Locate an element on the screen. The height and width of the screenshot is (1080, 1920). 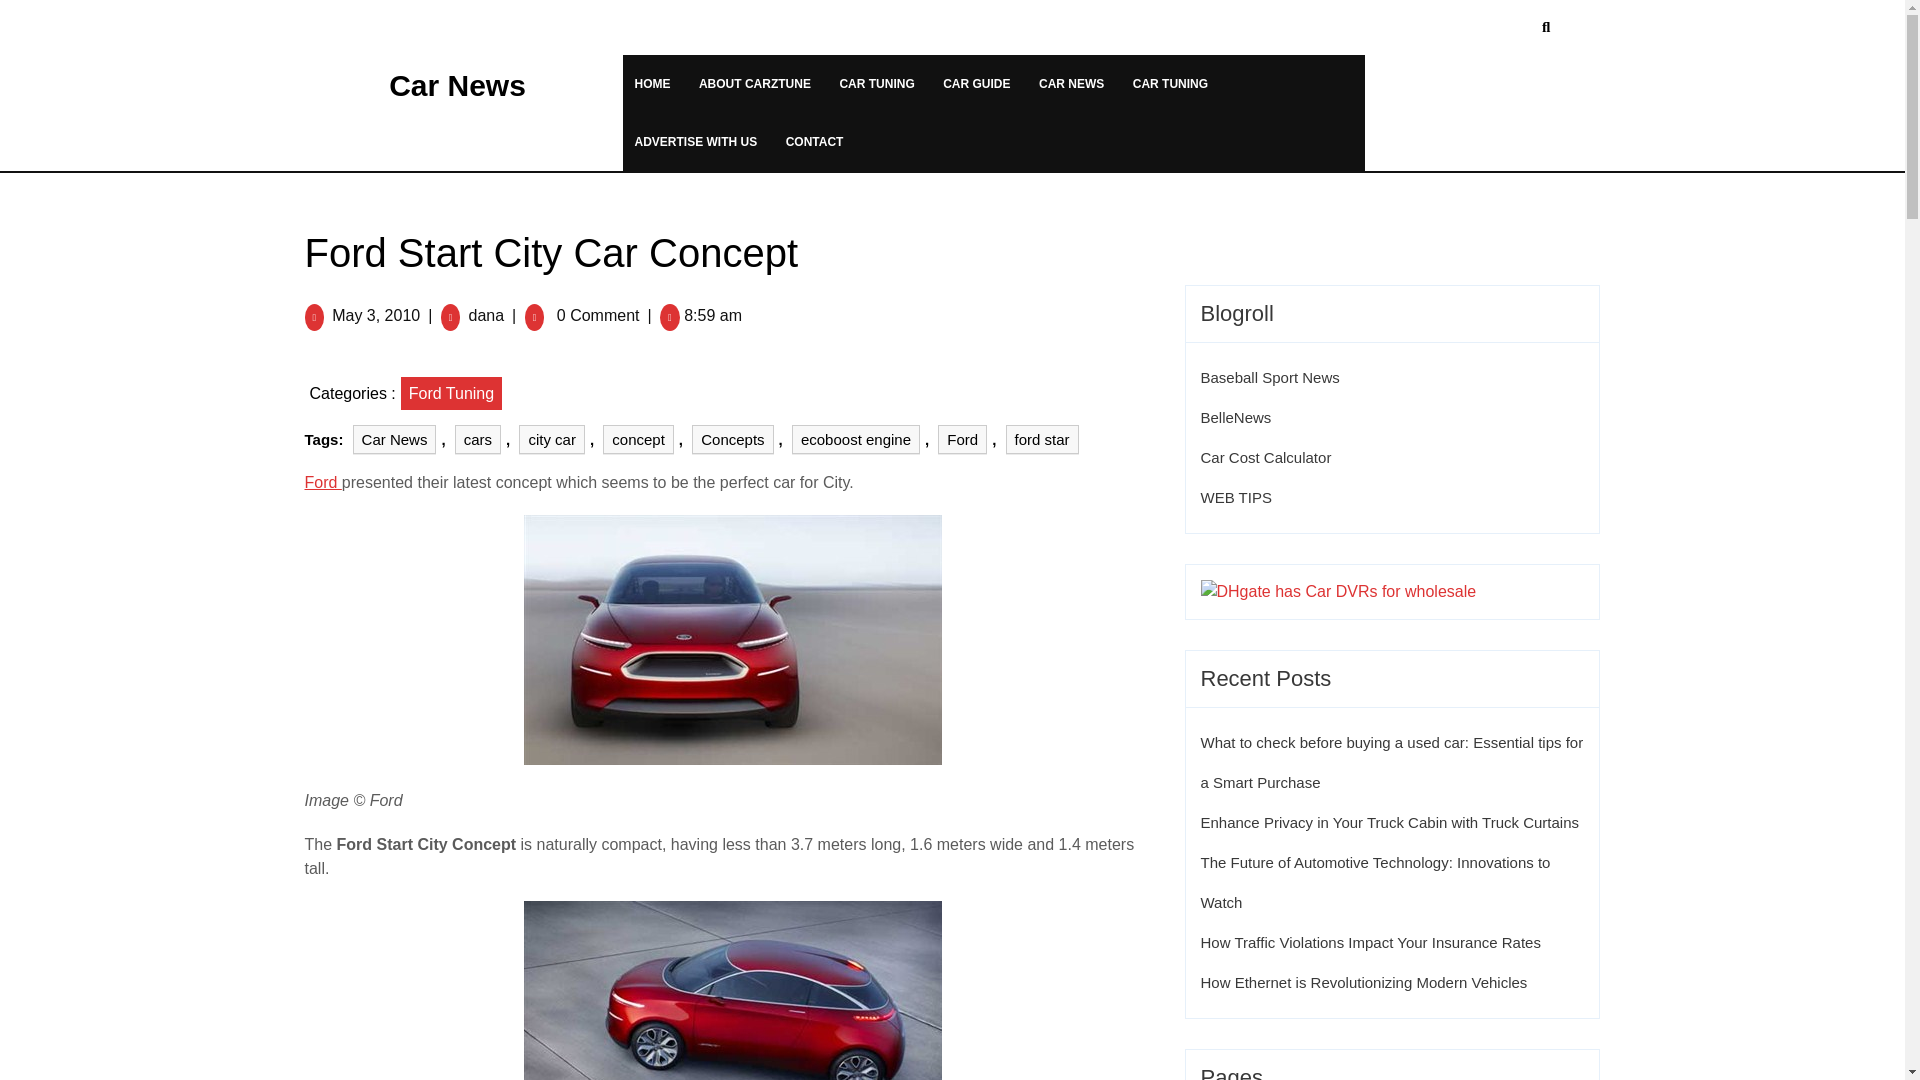
Concepts is located at coordinates (732, 438).